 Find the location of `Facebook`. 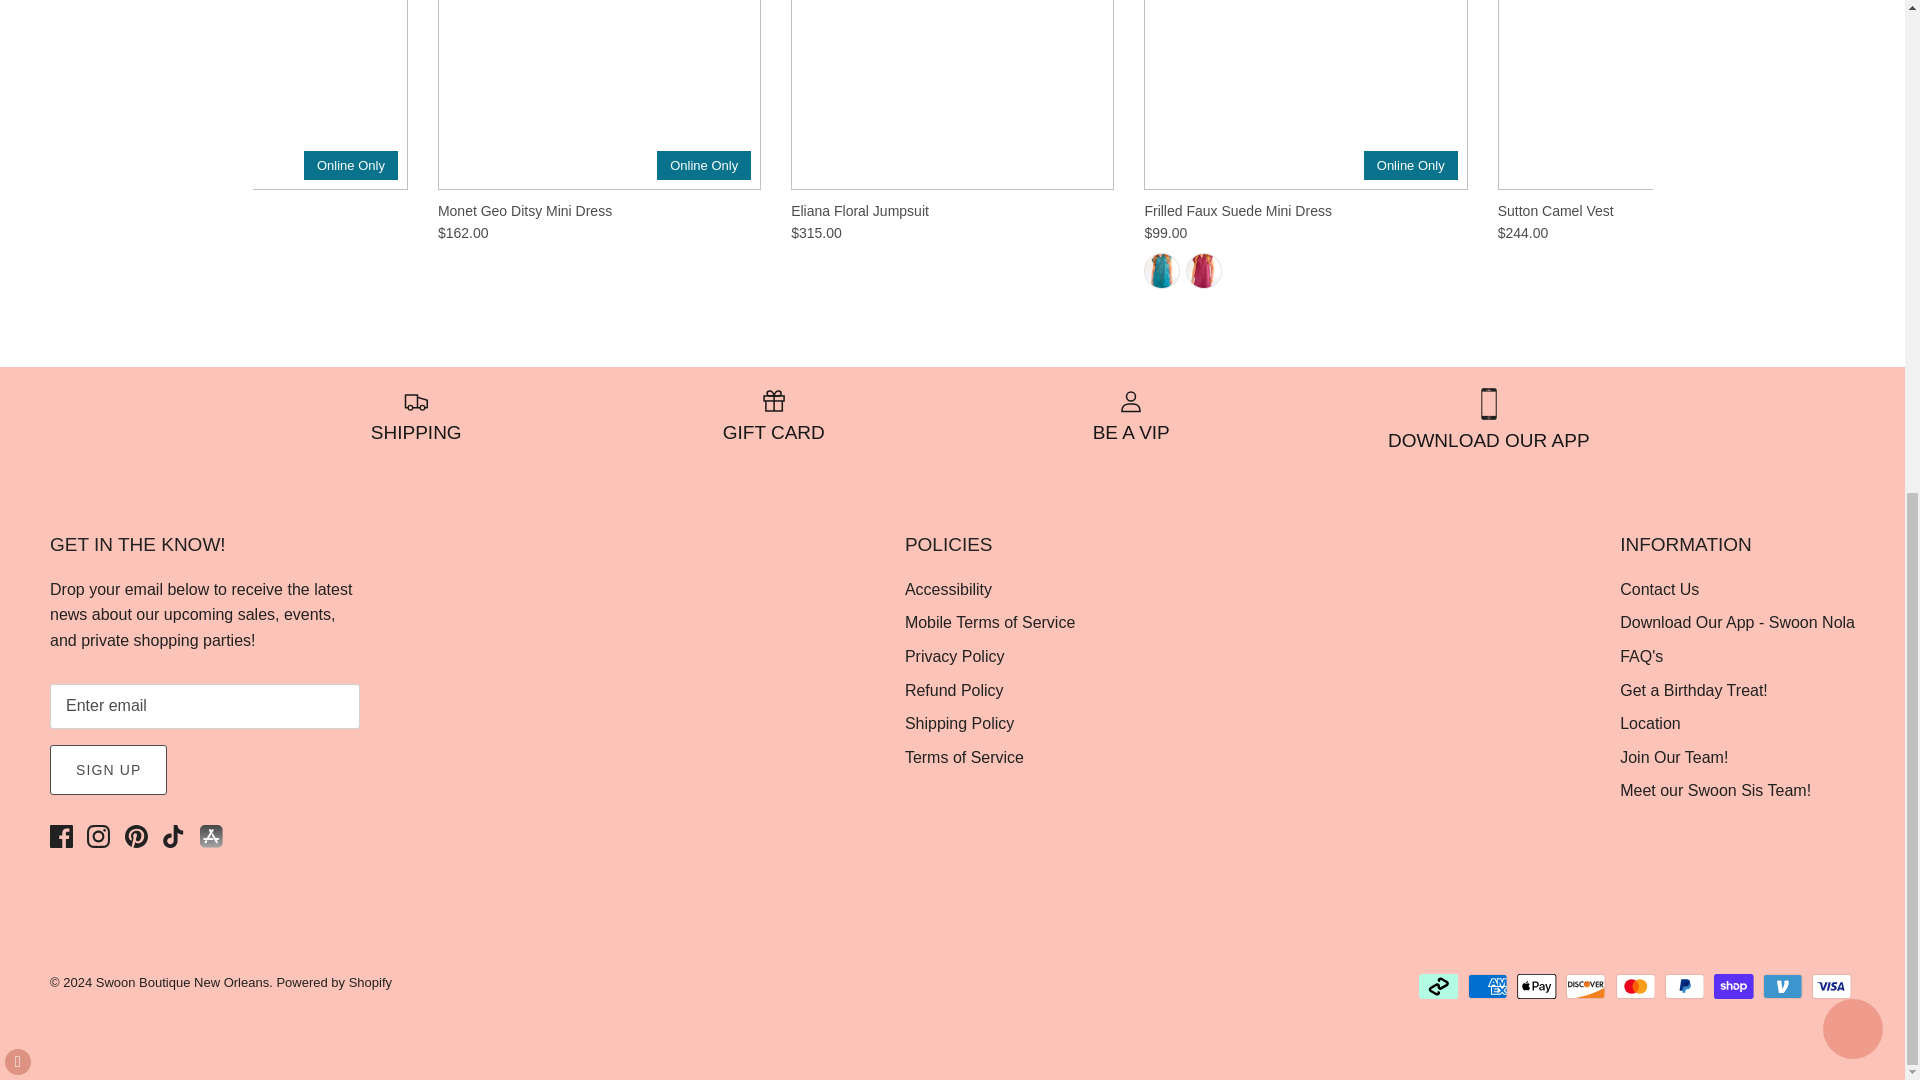

Facebook is located at coordinates (60, 836).